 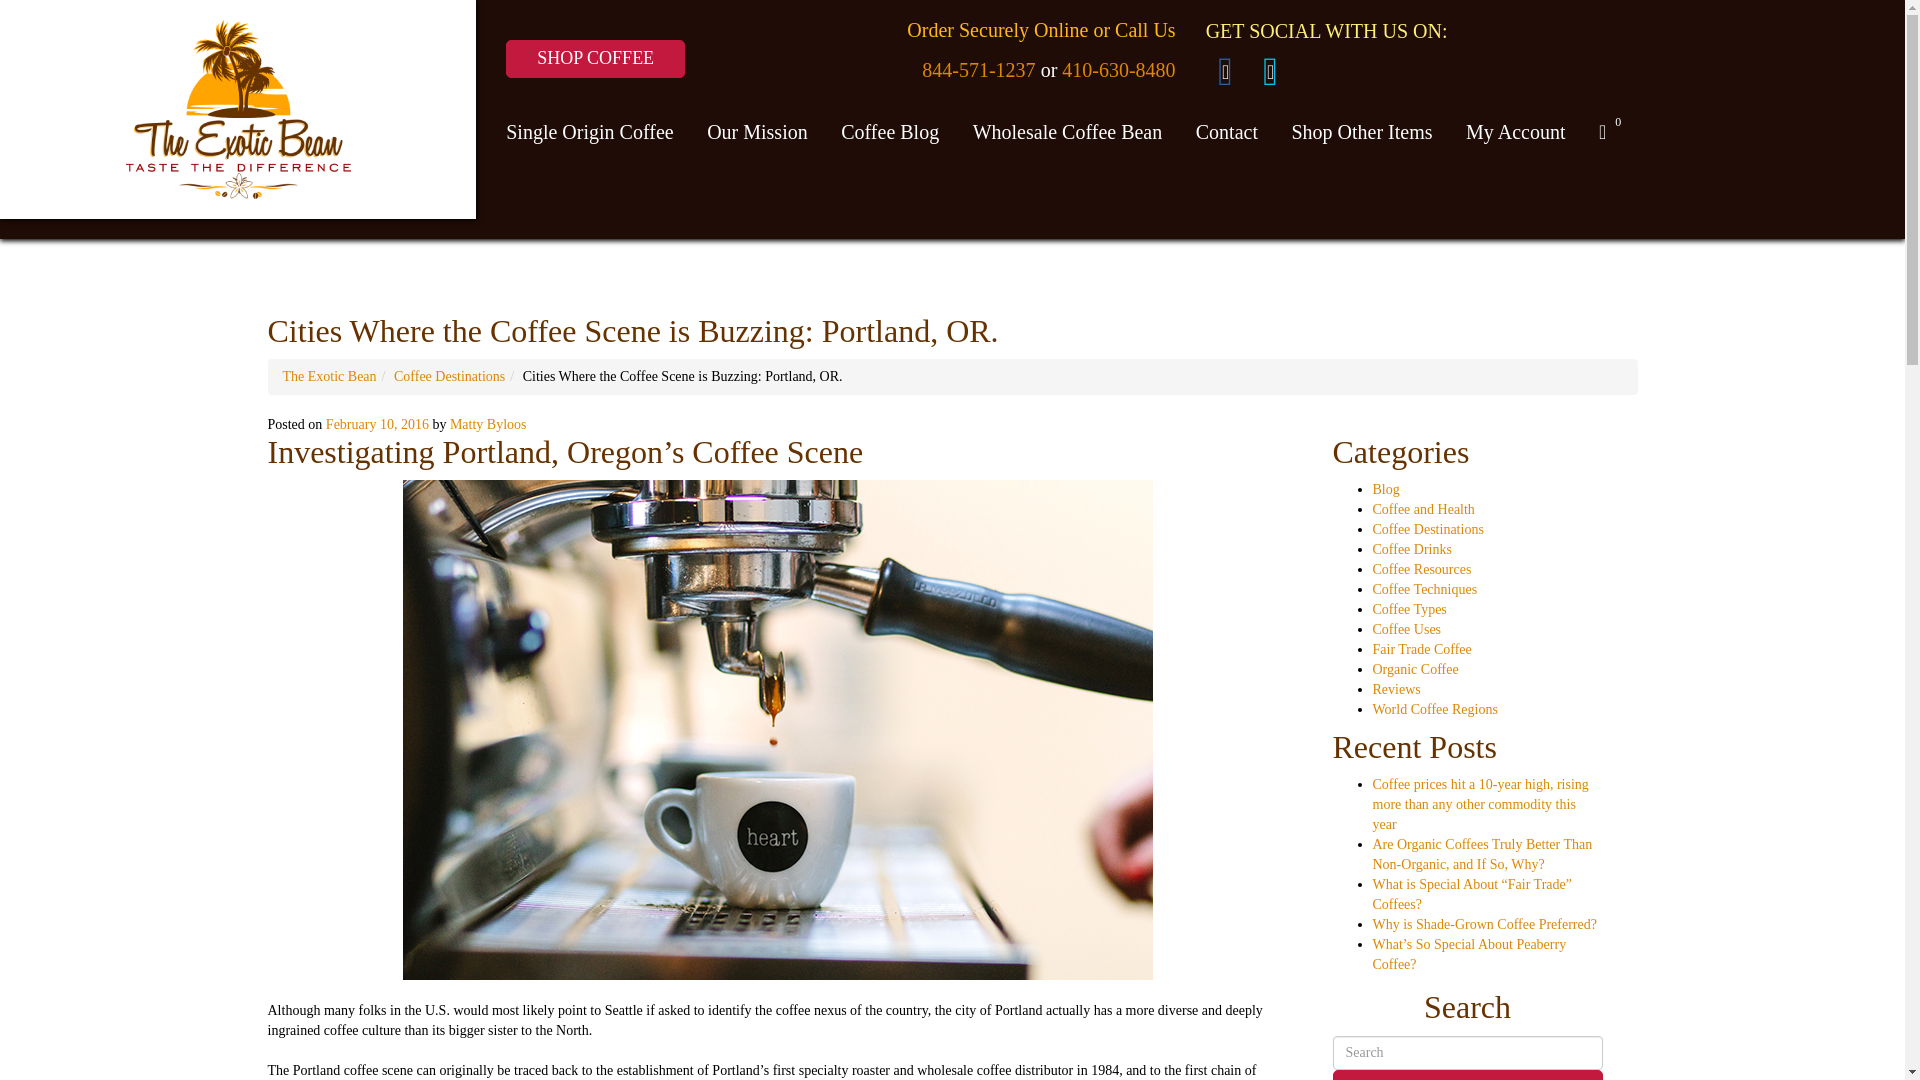 I want to click on My Account, so click(x=1516, y=132).